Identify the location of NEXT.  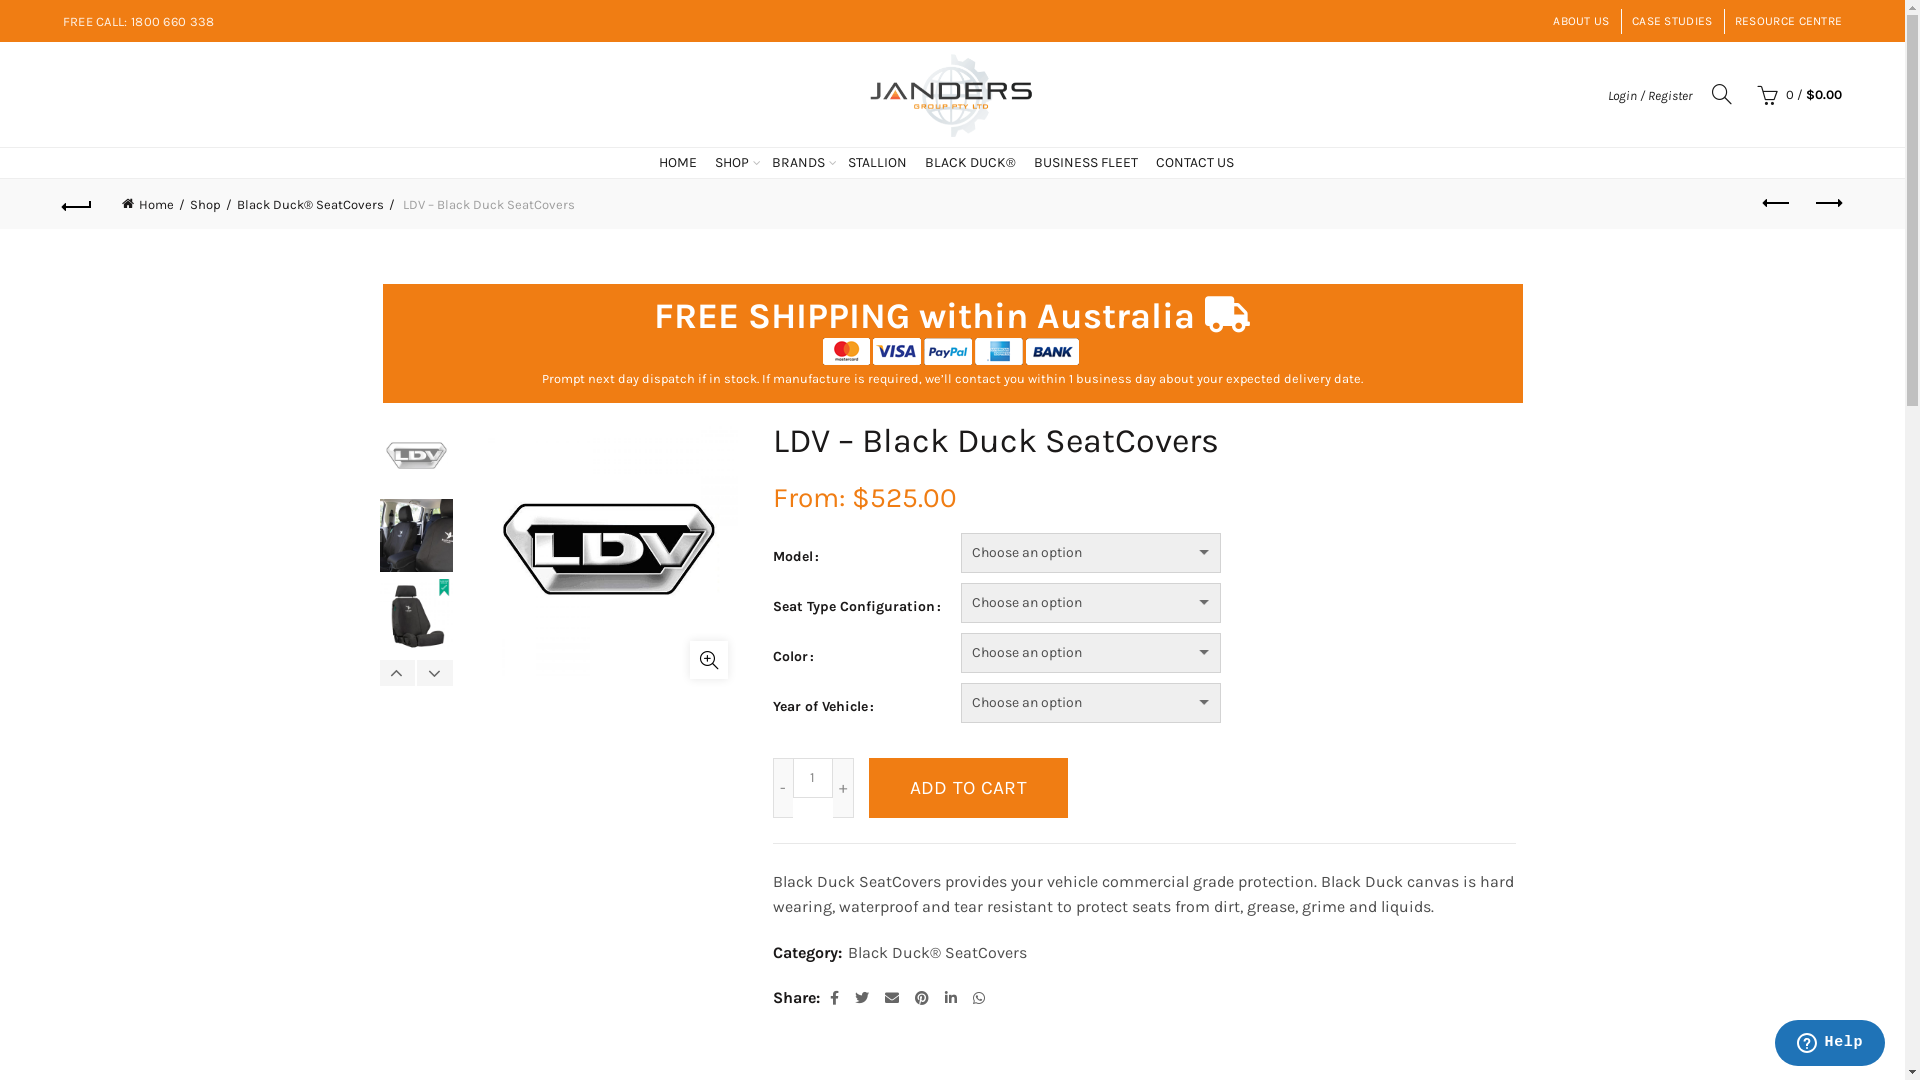
(434, 673).